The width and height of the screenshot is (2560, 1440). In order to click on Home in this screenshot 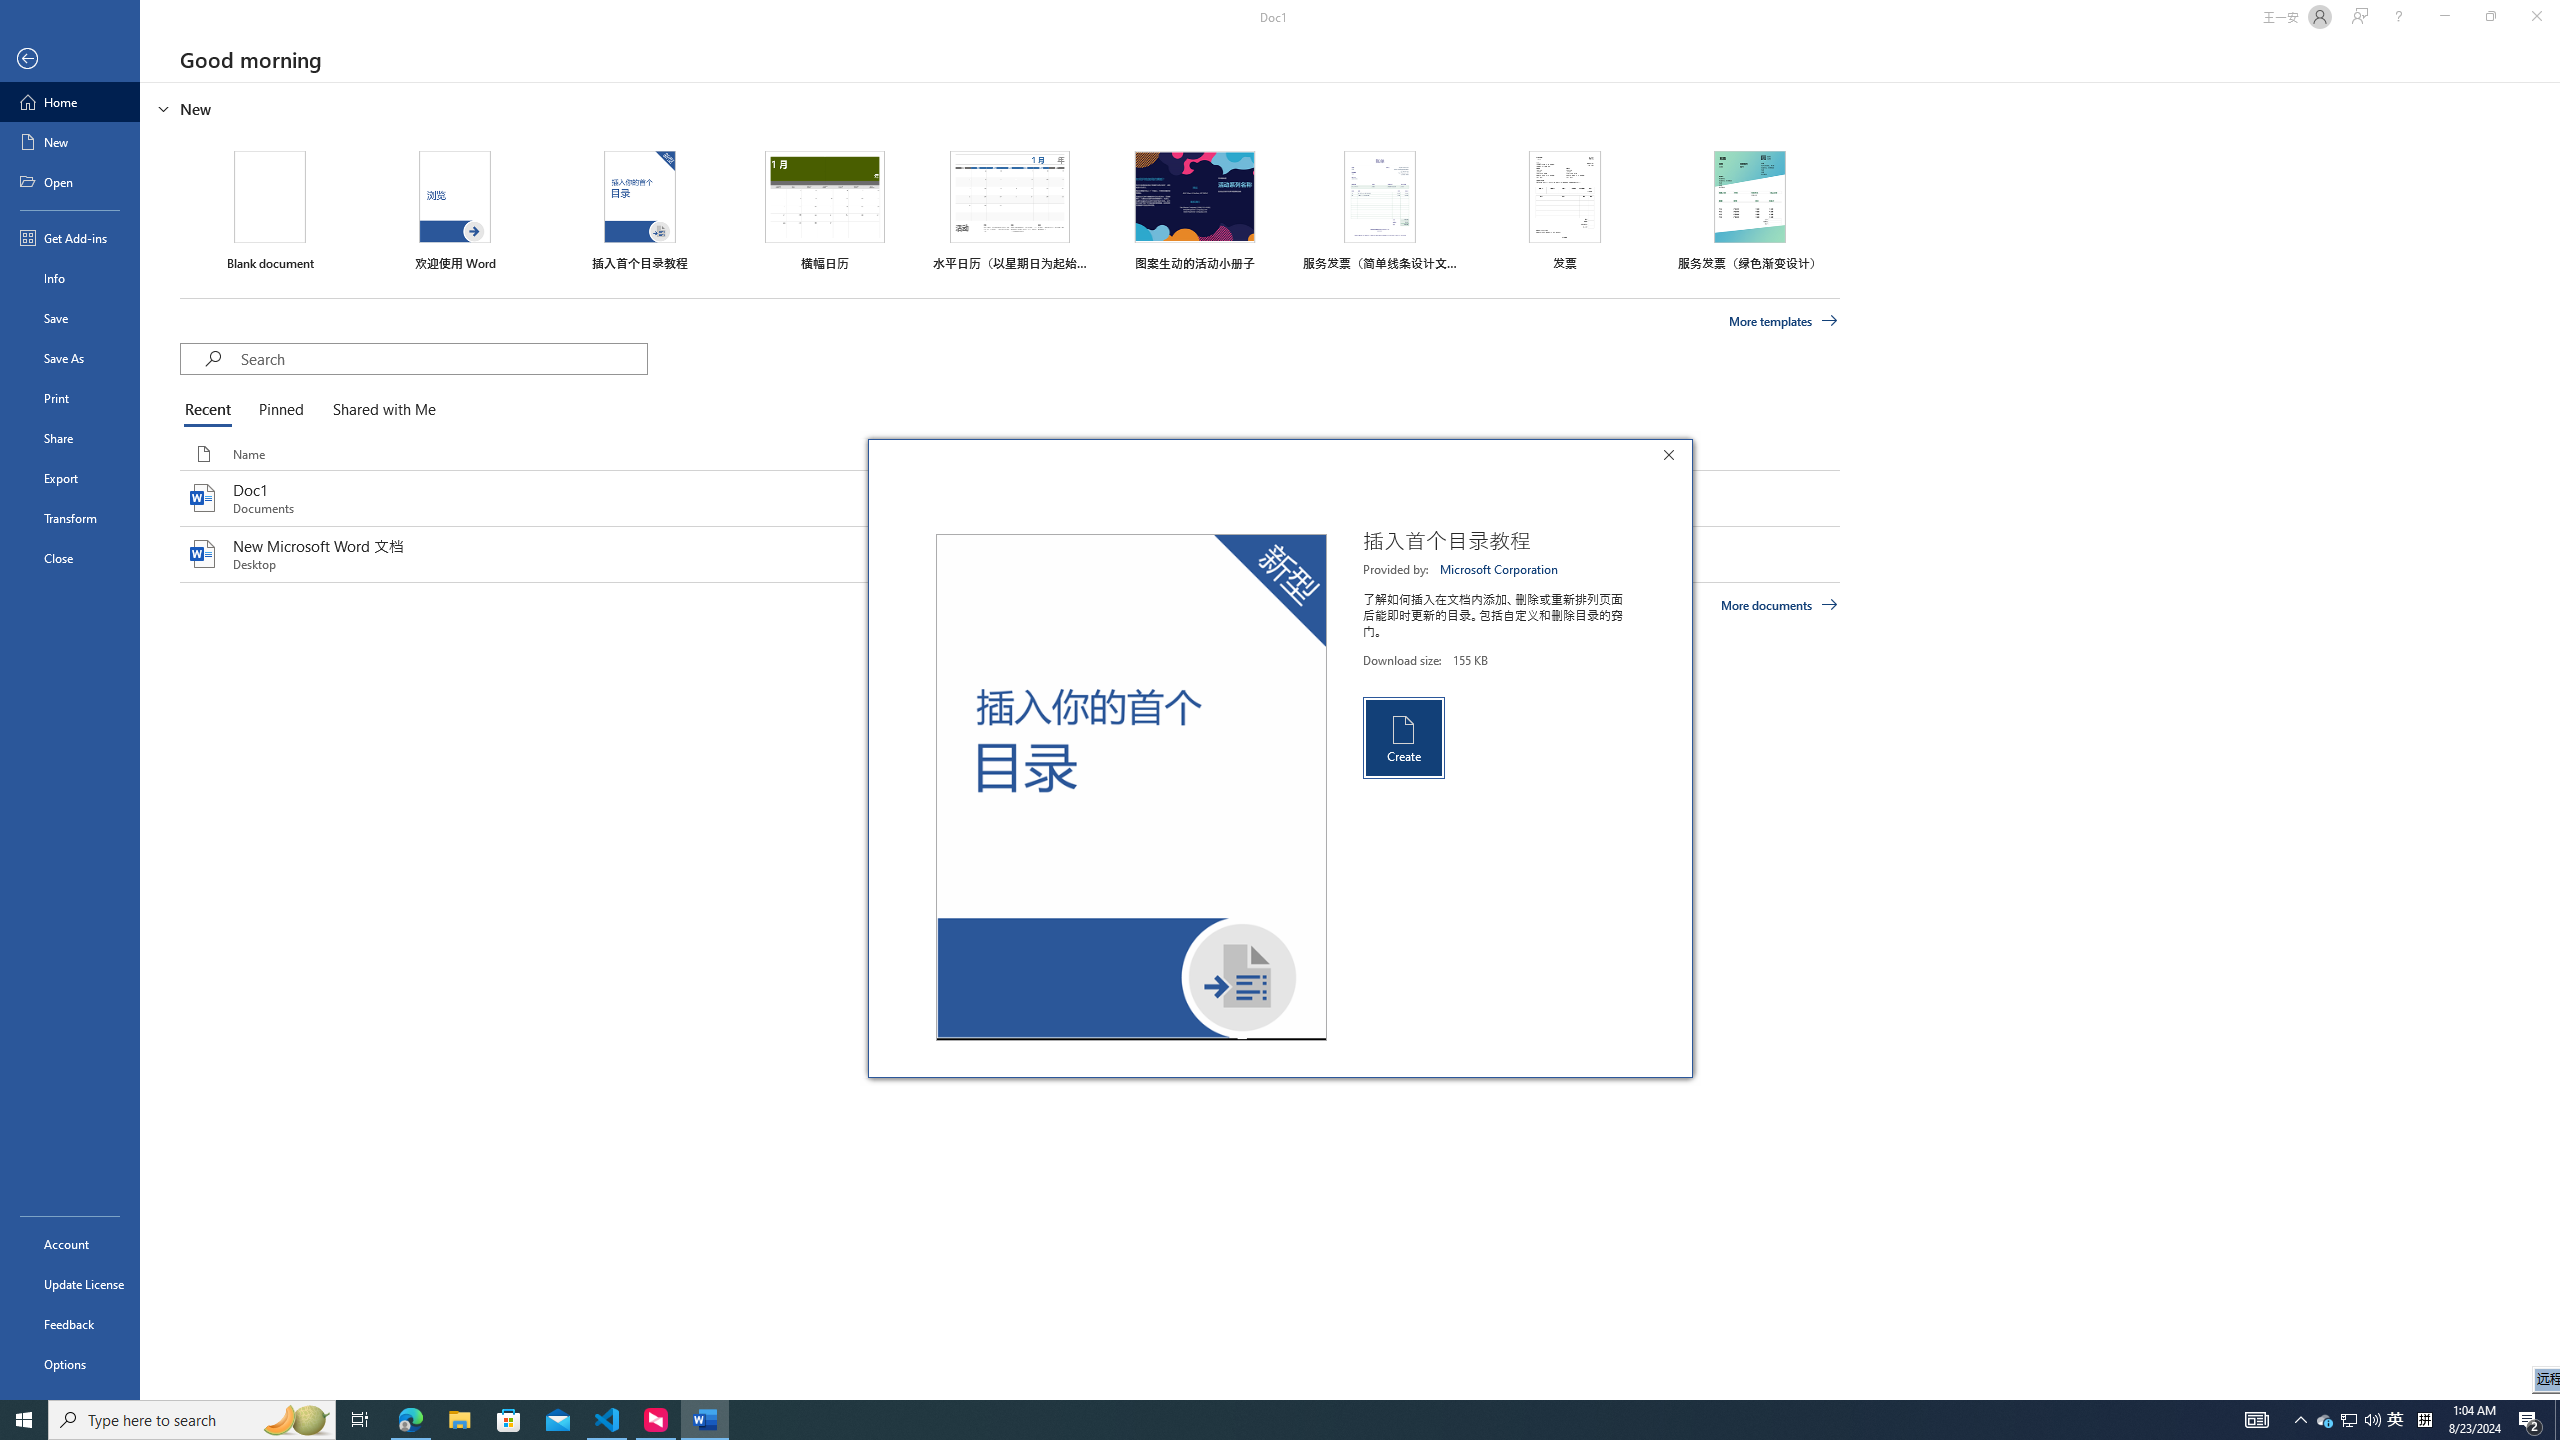, I will do `click(2424, 1420)`.